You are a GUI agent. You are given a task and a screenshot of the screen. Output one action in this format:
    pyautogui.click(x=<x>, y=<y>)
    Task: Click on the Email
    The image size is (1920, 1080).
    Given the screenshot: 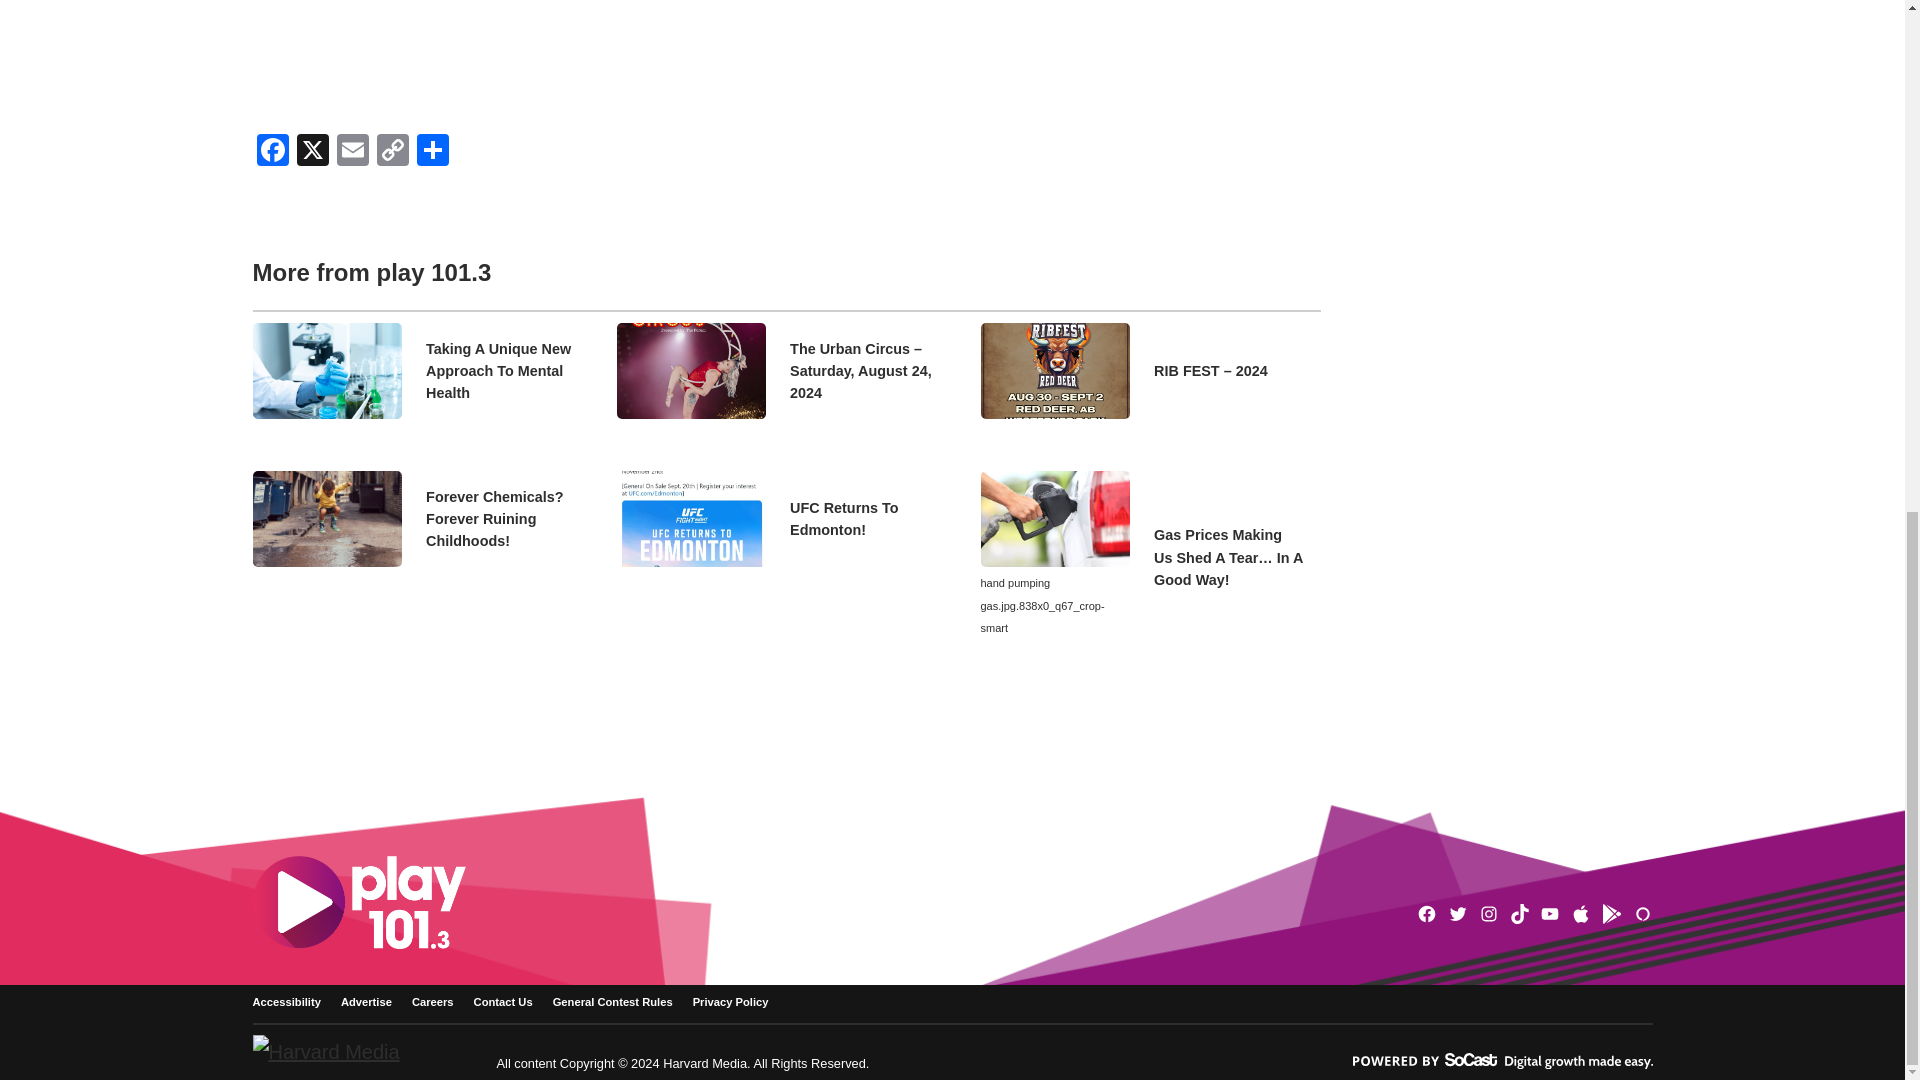 What is the action you would take?
    pyautogui.click(x=352, y=152)
    